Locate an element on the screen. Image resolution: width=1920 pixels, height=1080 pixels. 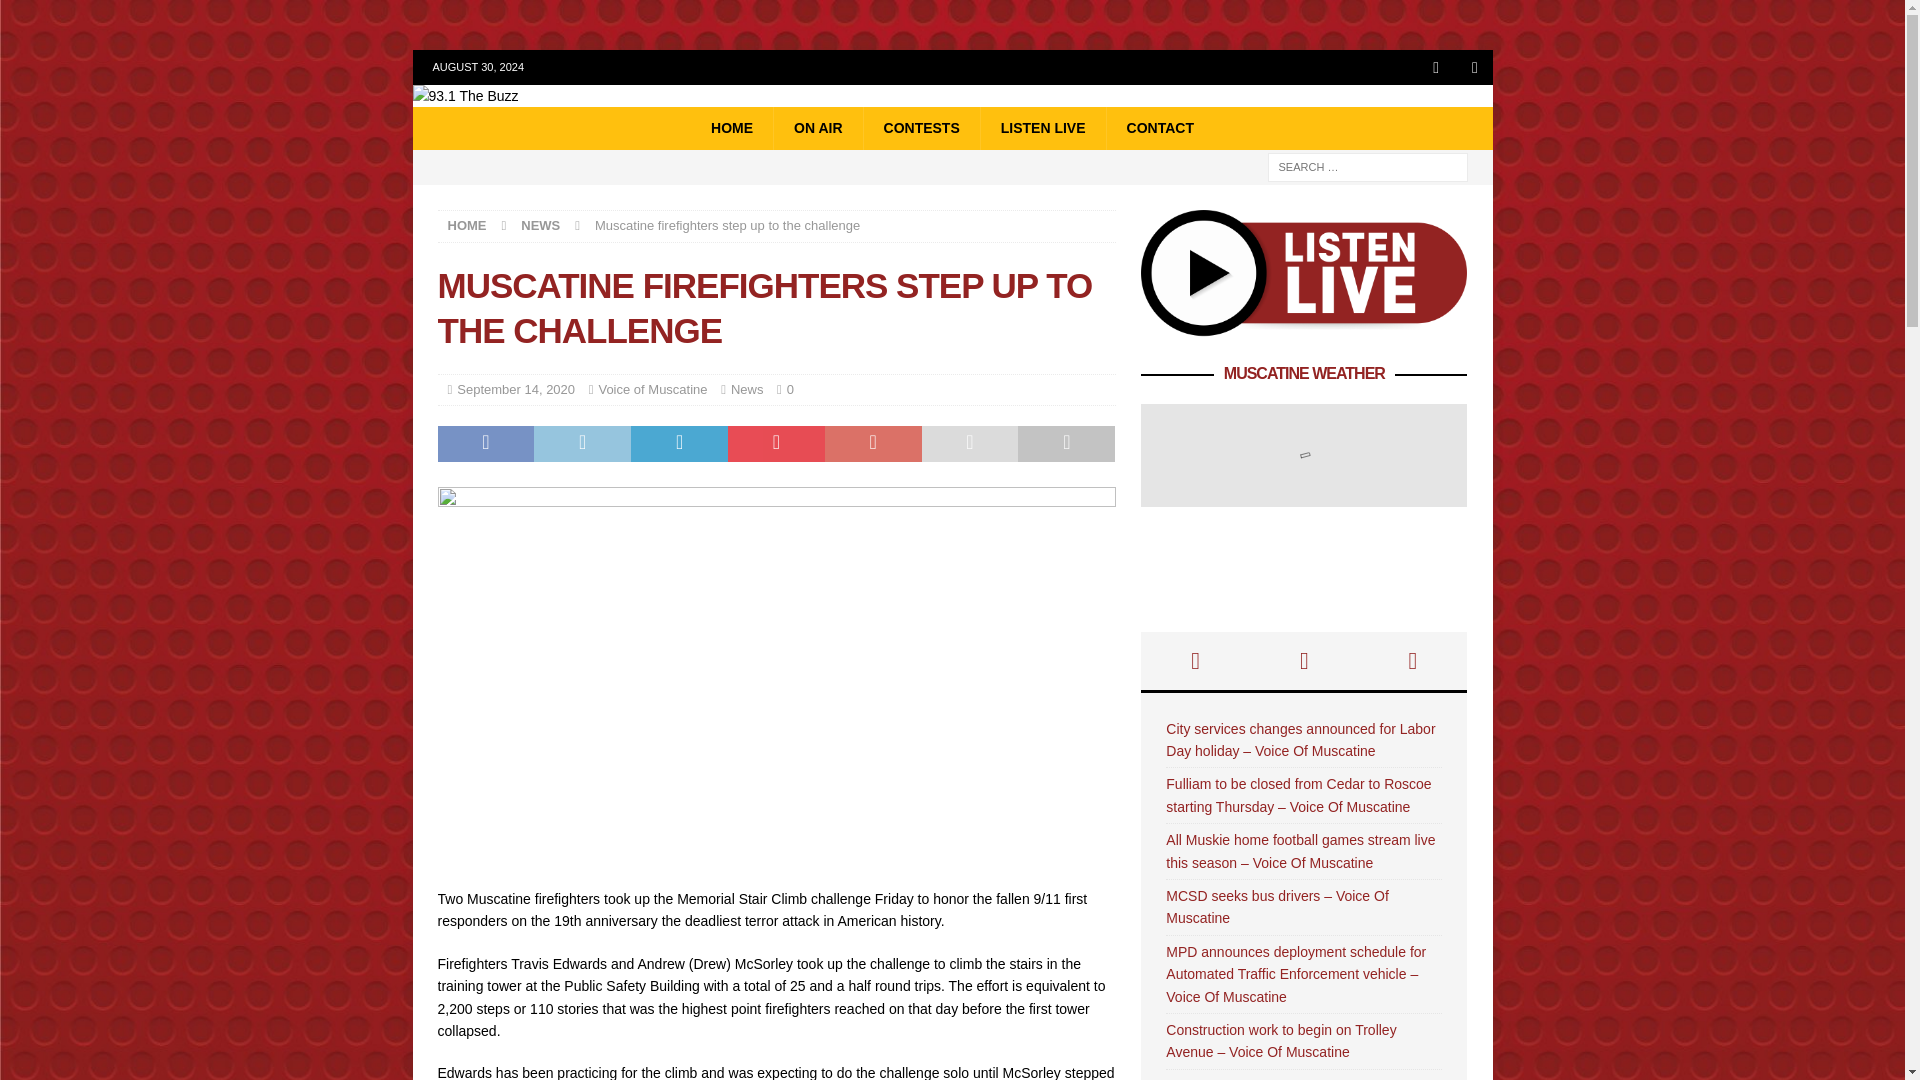
CONTACT is located at coordinates (1159, 128).